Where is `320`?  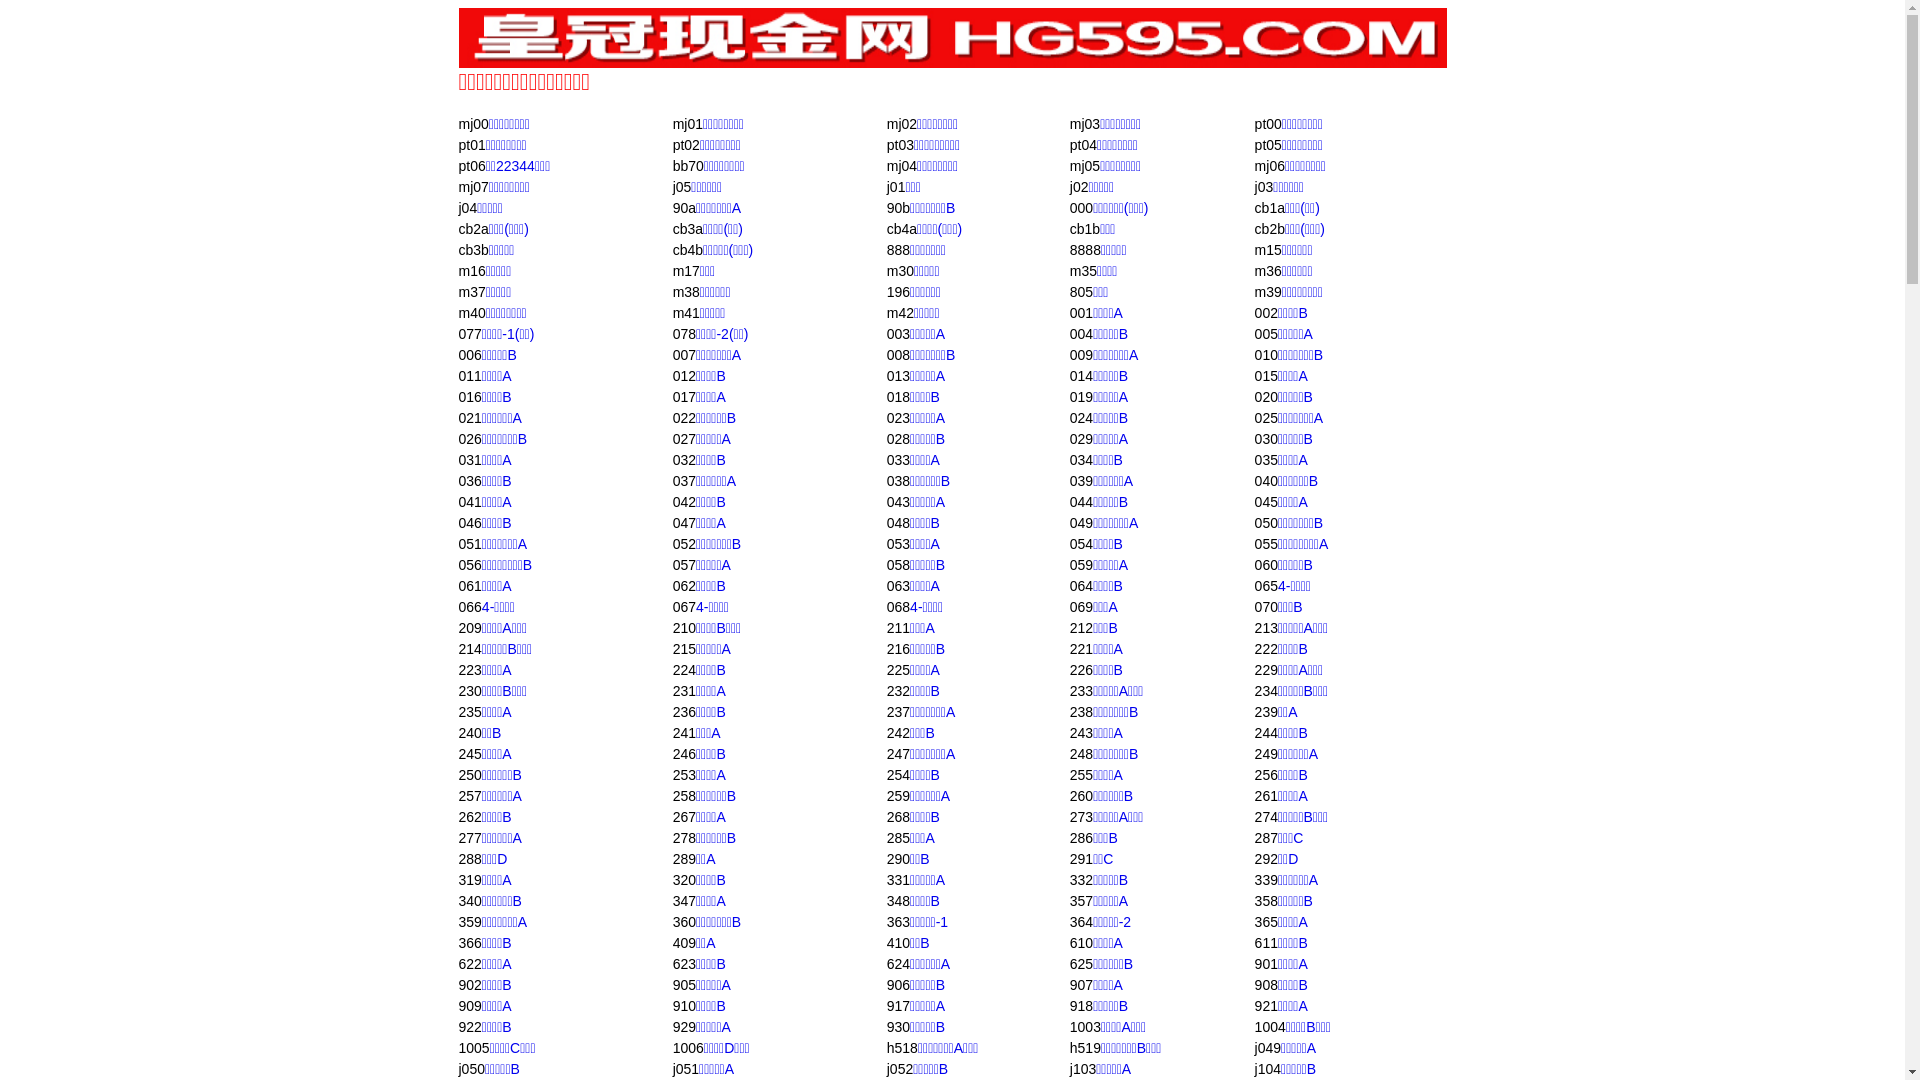
320 is located at coordinates (684, 880).